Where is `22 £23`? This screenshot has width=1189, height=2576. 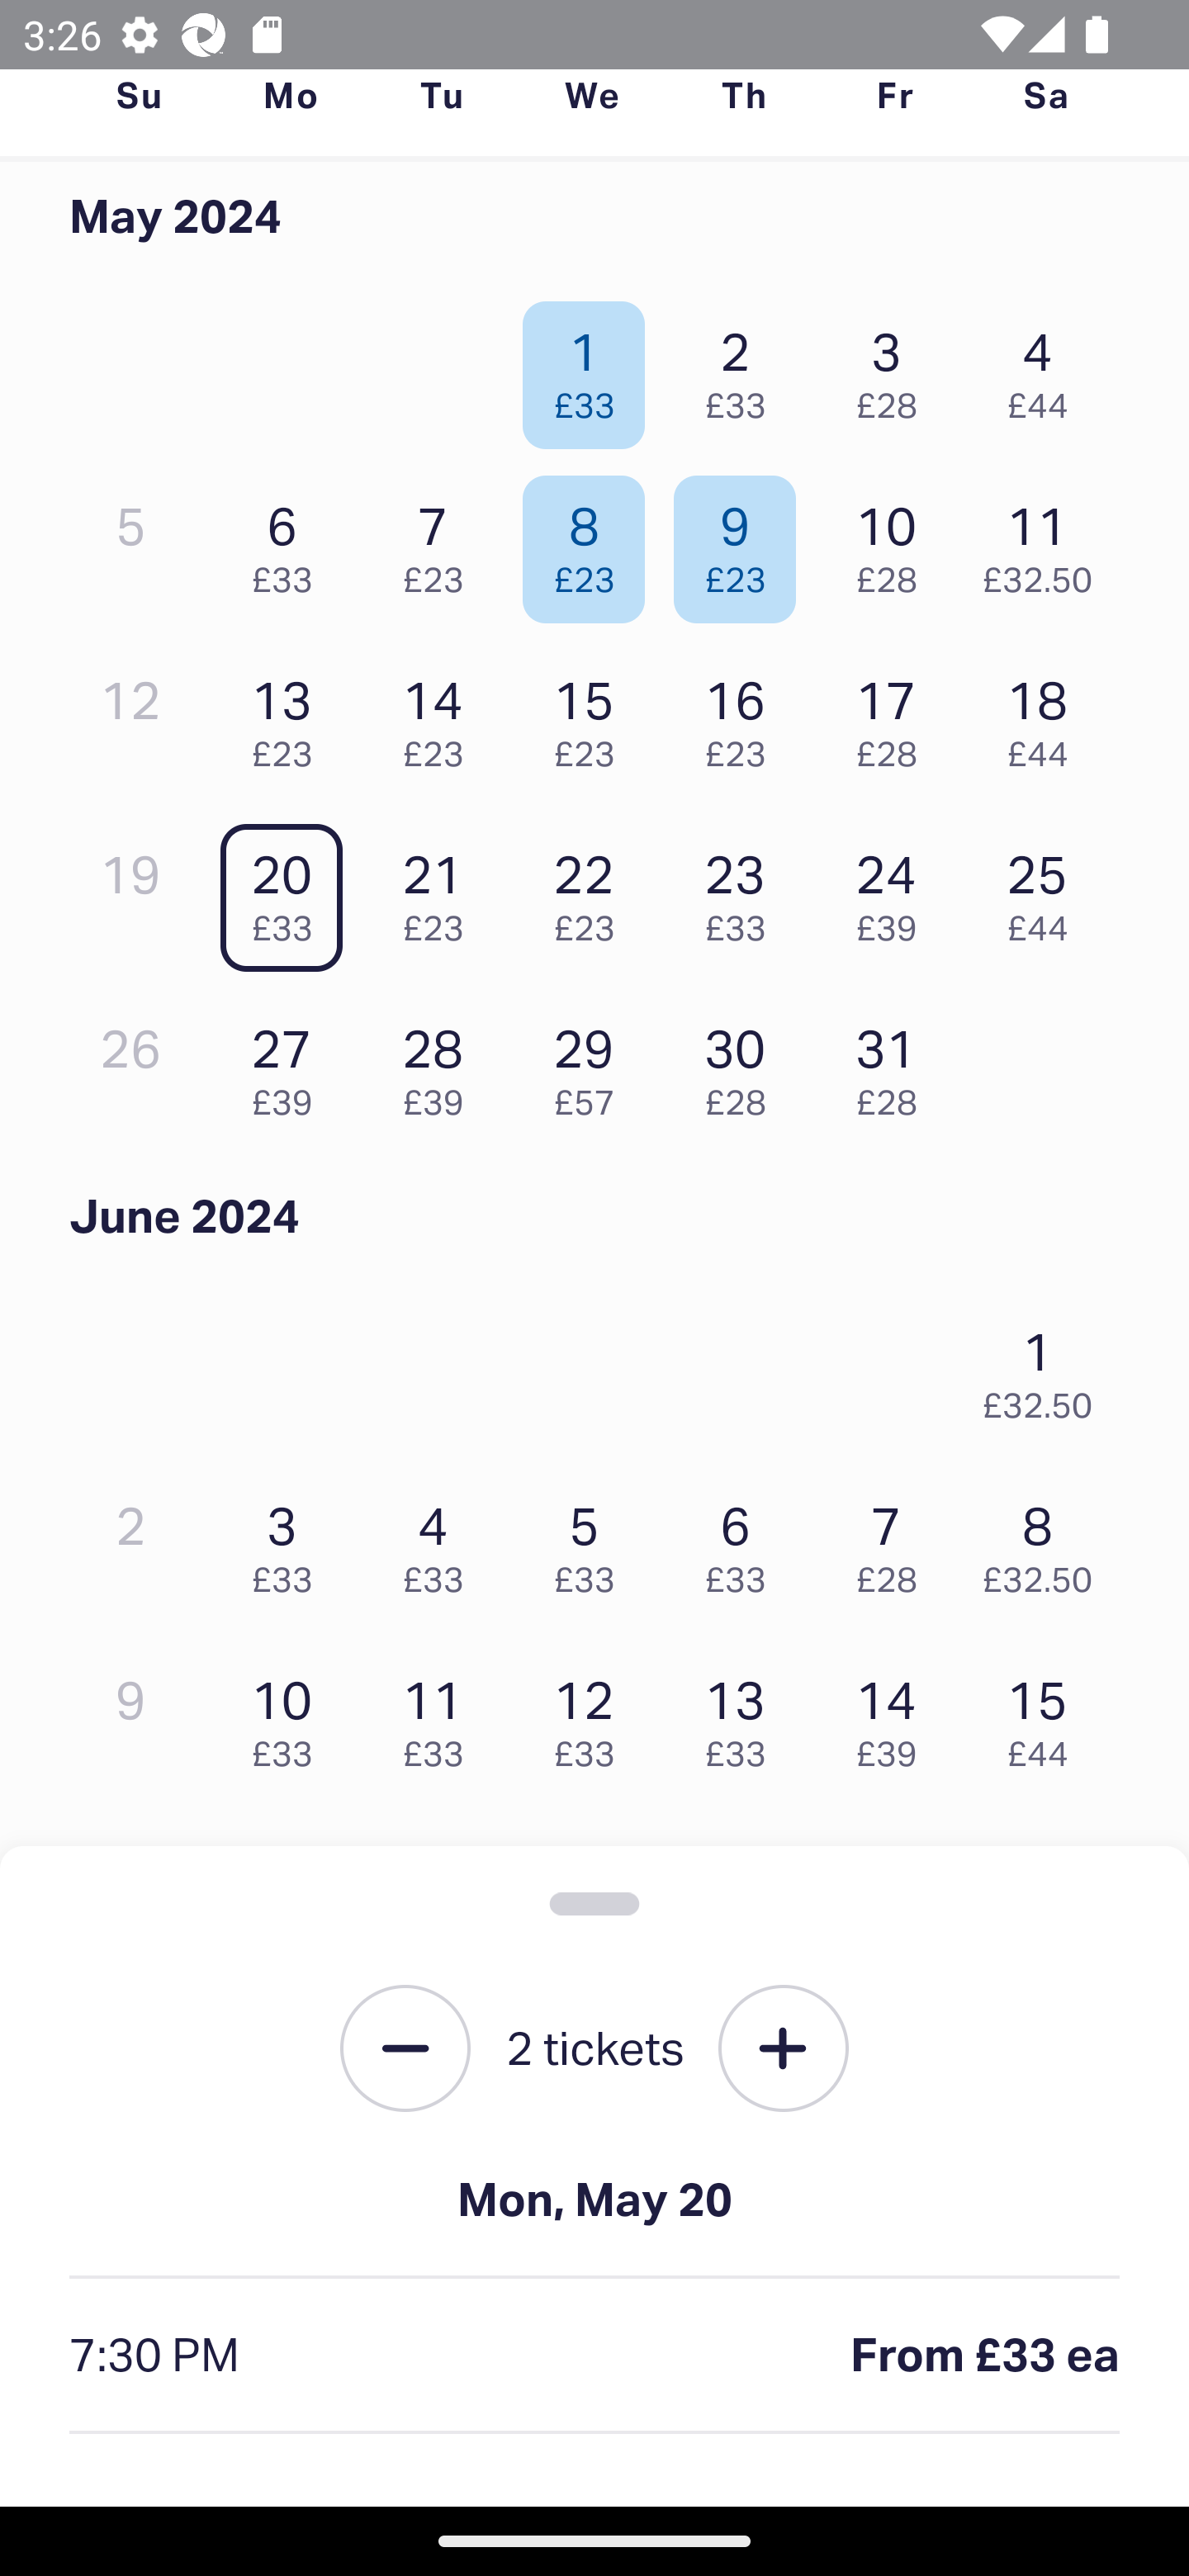 22 £23 is located at coordinates (593, 890).